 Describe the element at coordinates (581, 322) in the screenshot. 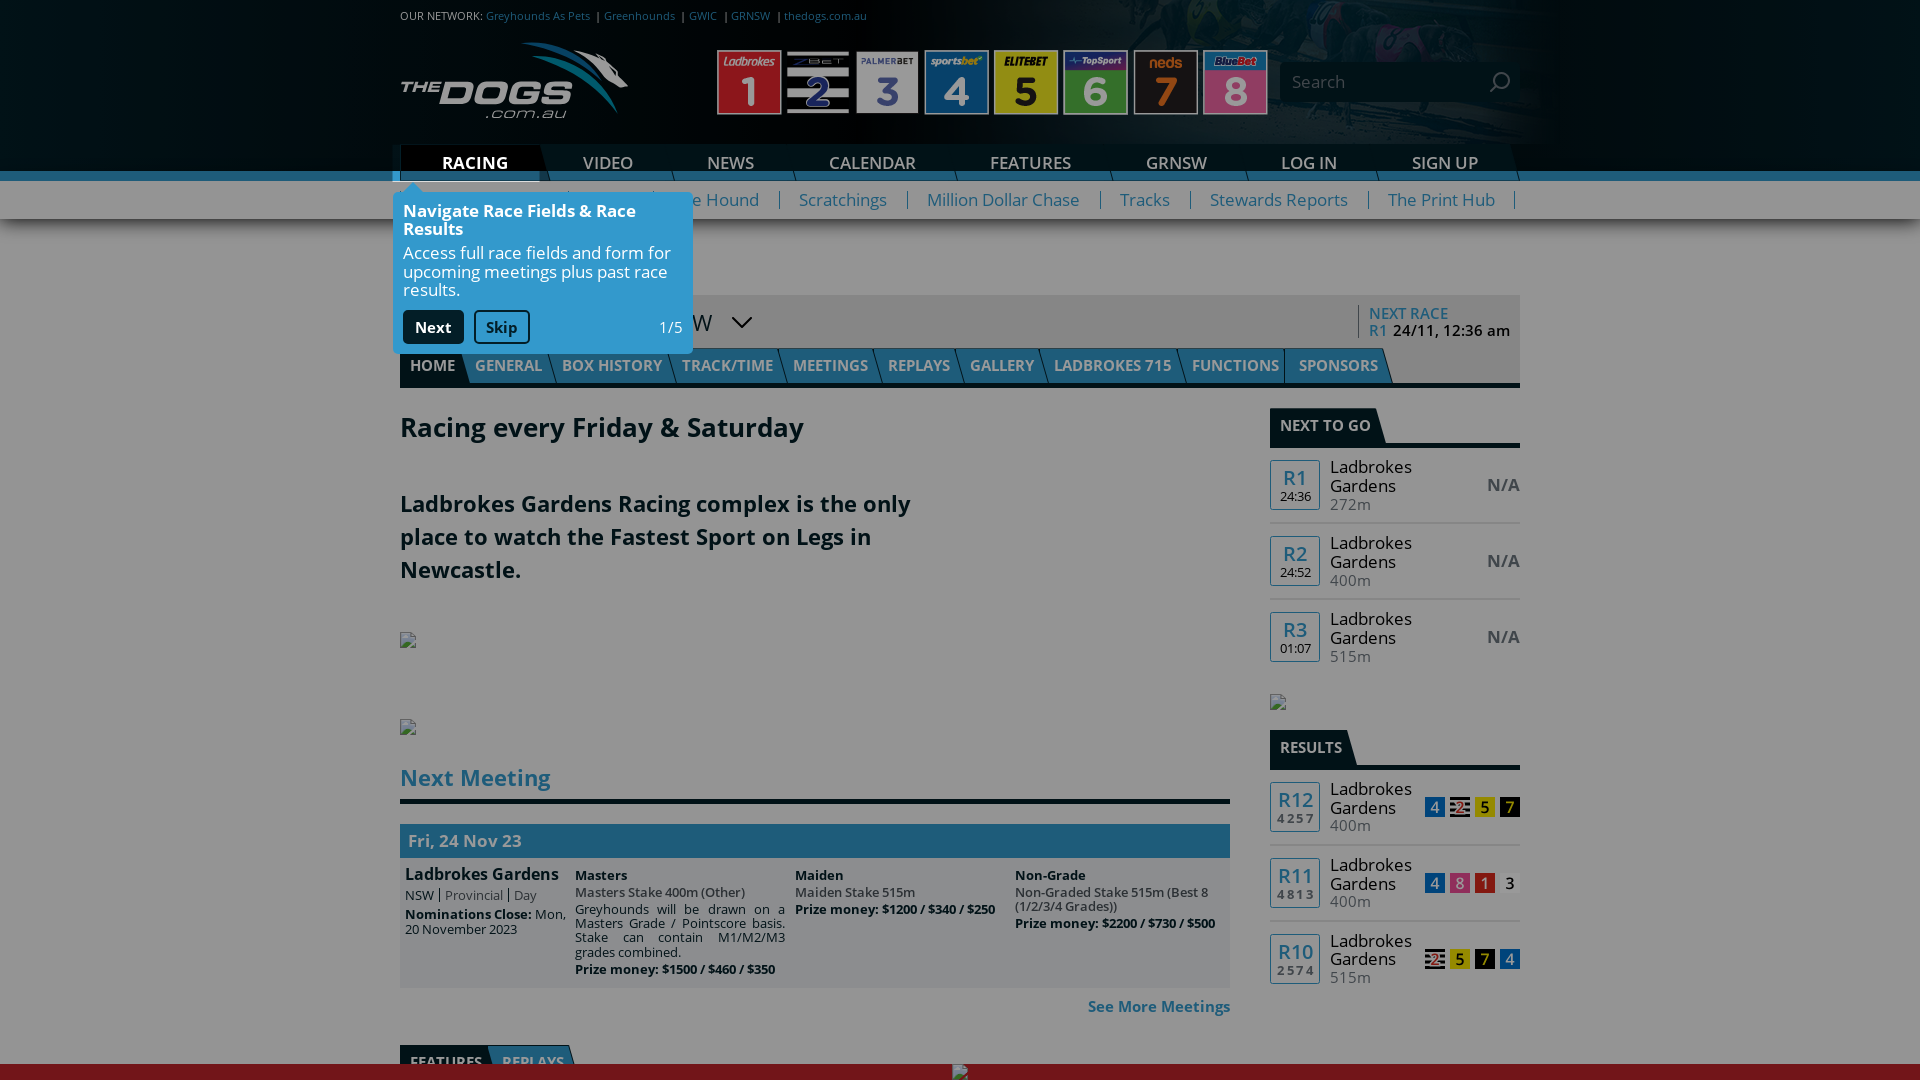

I see `Ladbrokes Gardens
NSW` at that location.